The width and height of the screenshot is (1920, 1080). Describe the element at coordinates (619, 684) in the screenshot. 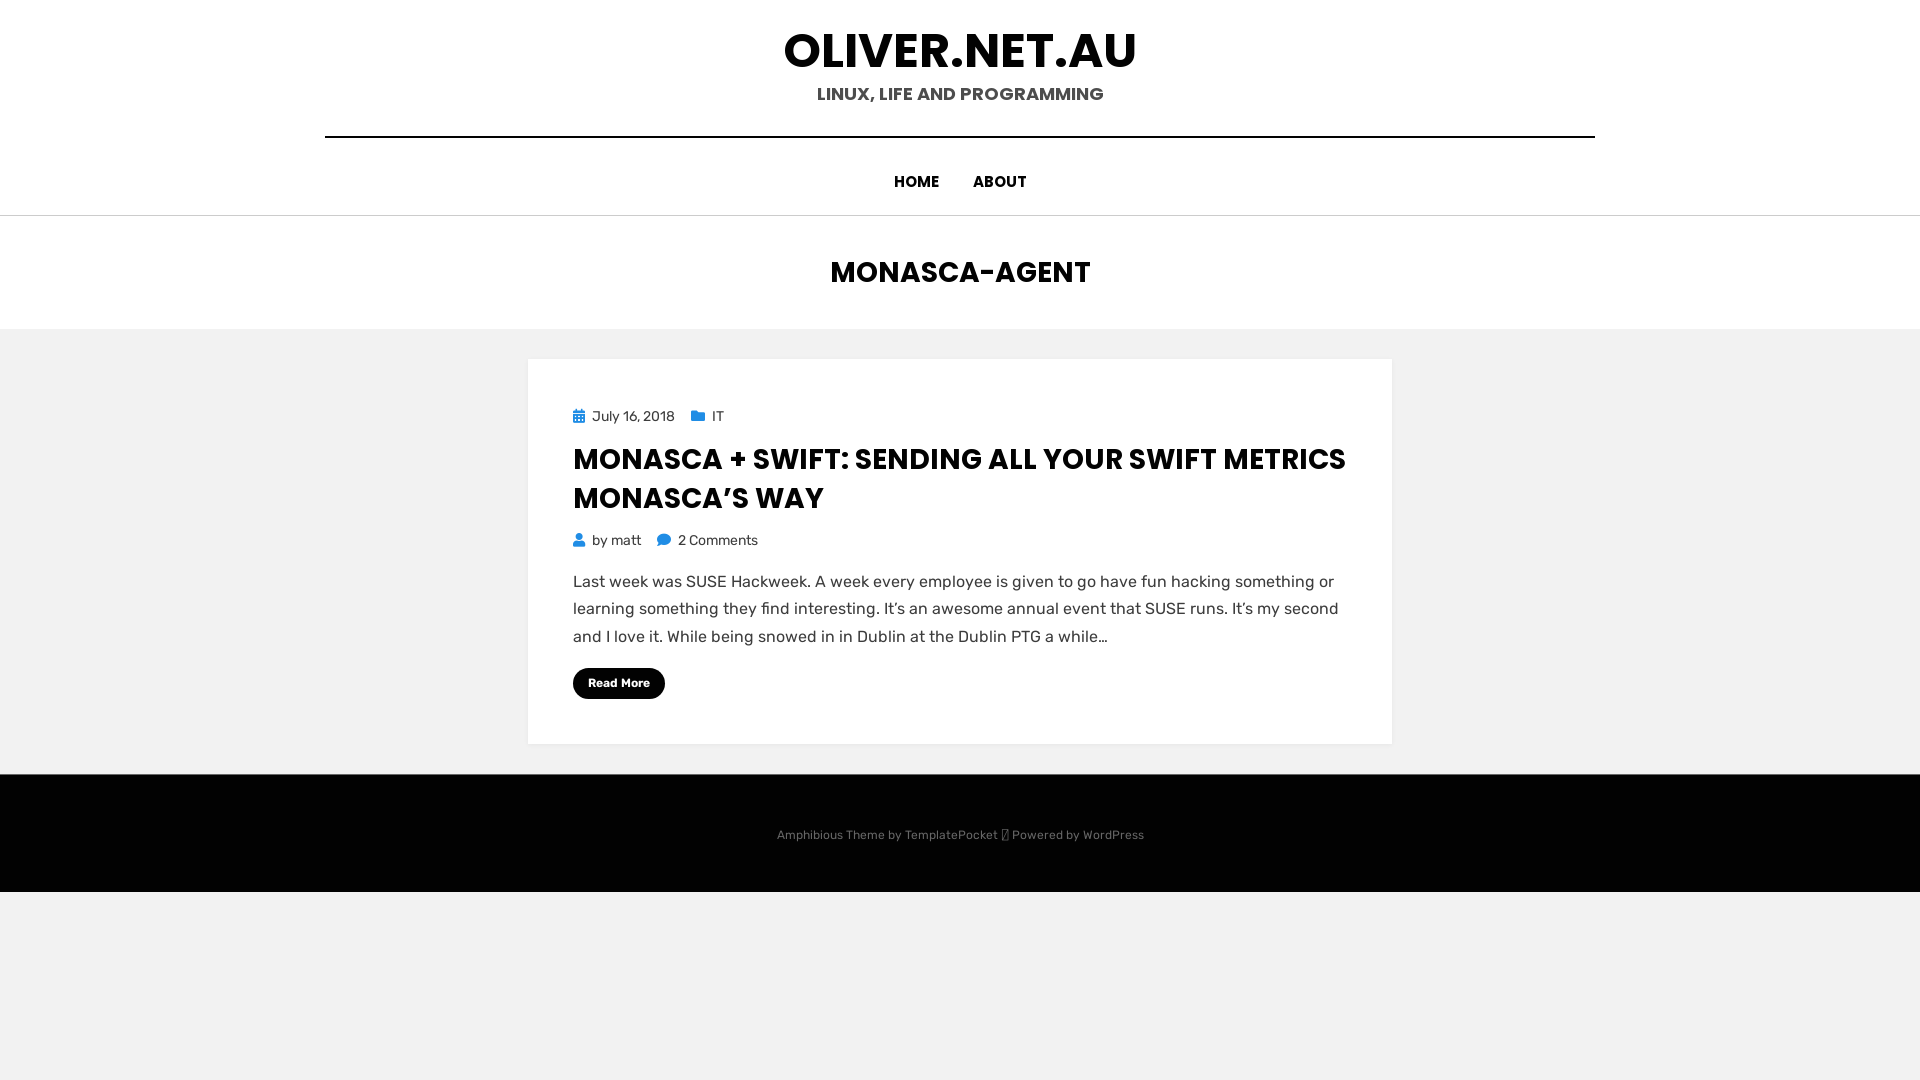

I see `Read More` at that location.